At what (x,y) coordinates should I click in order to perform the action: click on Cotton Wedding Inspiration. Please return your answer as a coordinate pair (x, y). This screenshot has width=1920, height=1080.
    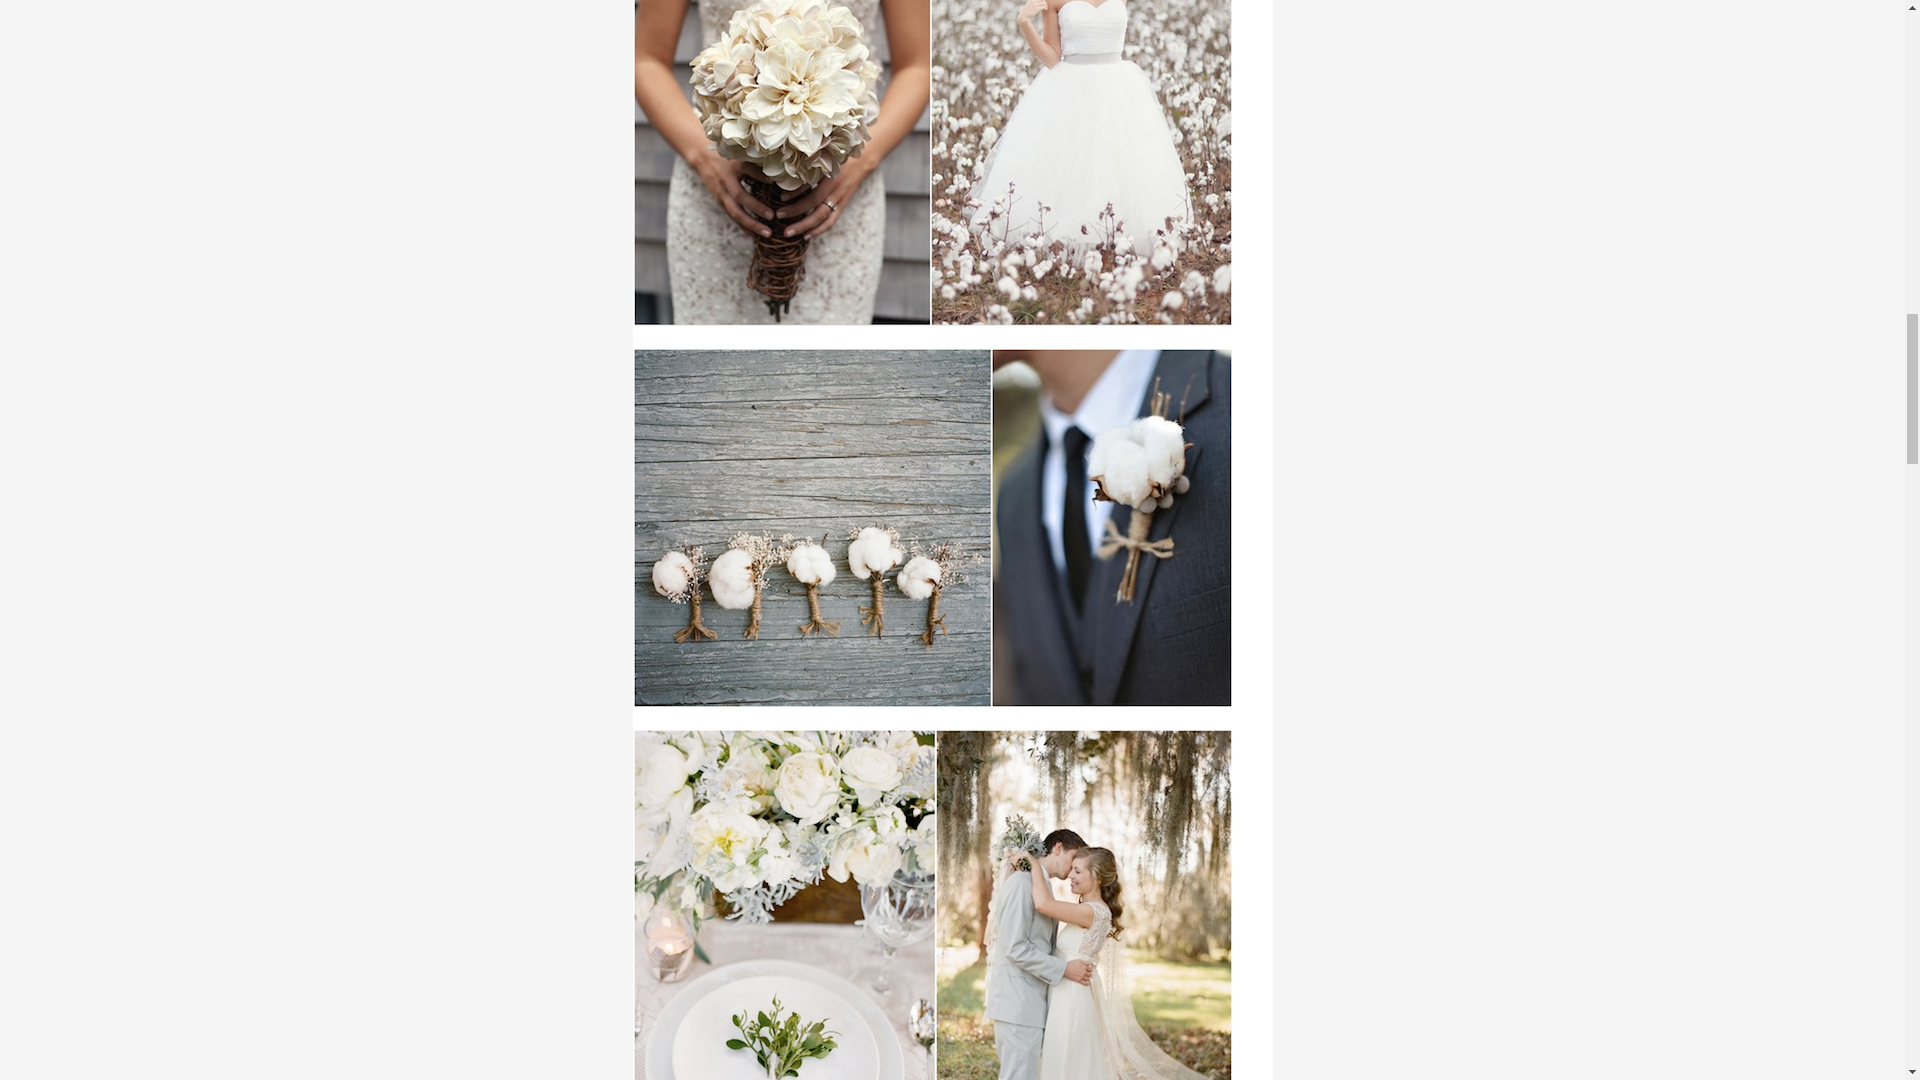
    Looking at the image, I should click on (932, 164).